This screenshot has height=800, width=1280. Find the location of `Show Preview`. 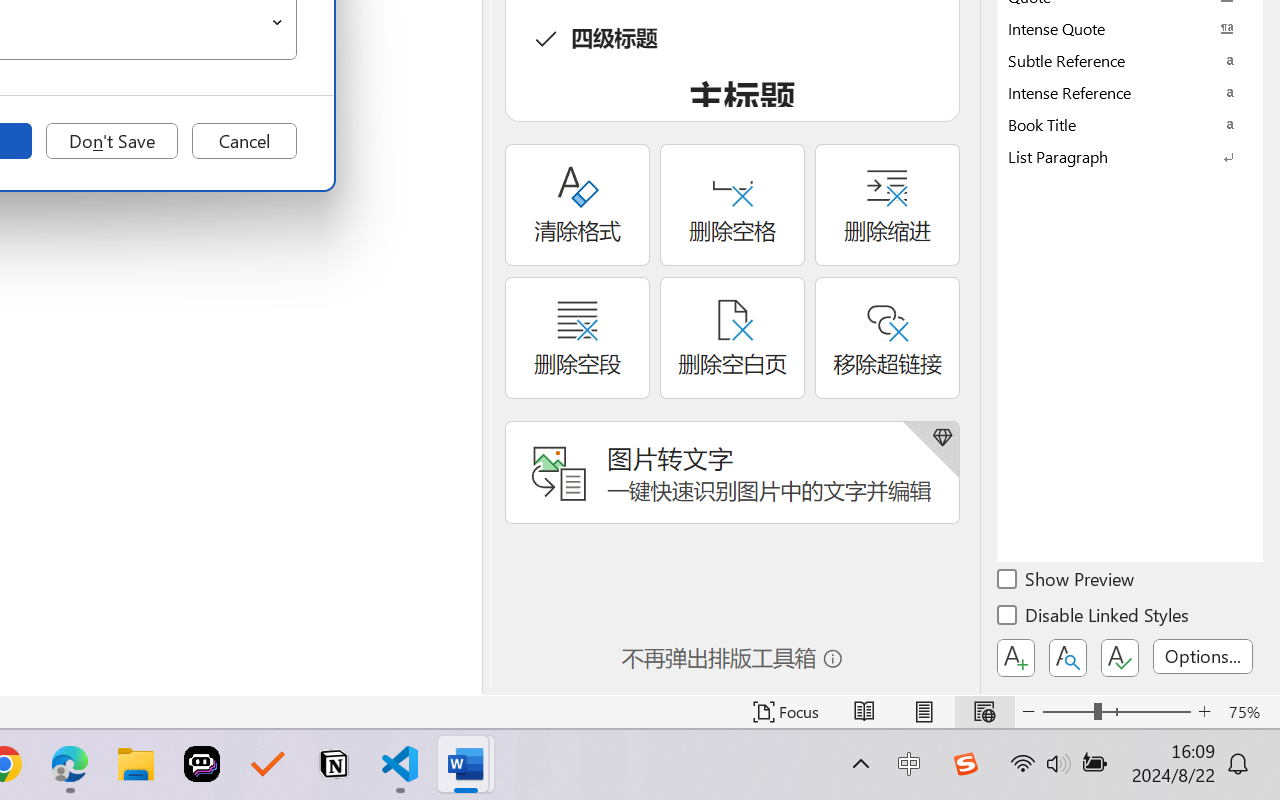

Show Preview is located at coordinates (1067, 582).